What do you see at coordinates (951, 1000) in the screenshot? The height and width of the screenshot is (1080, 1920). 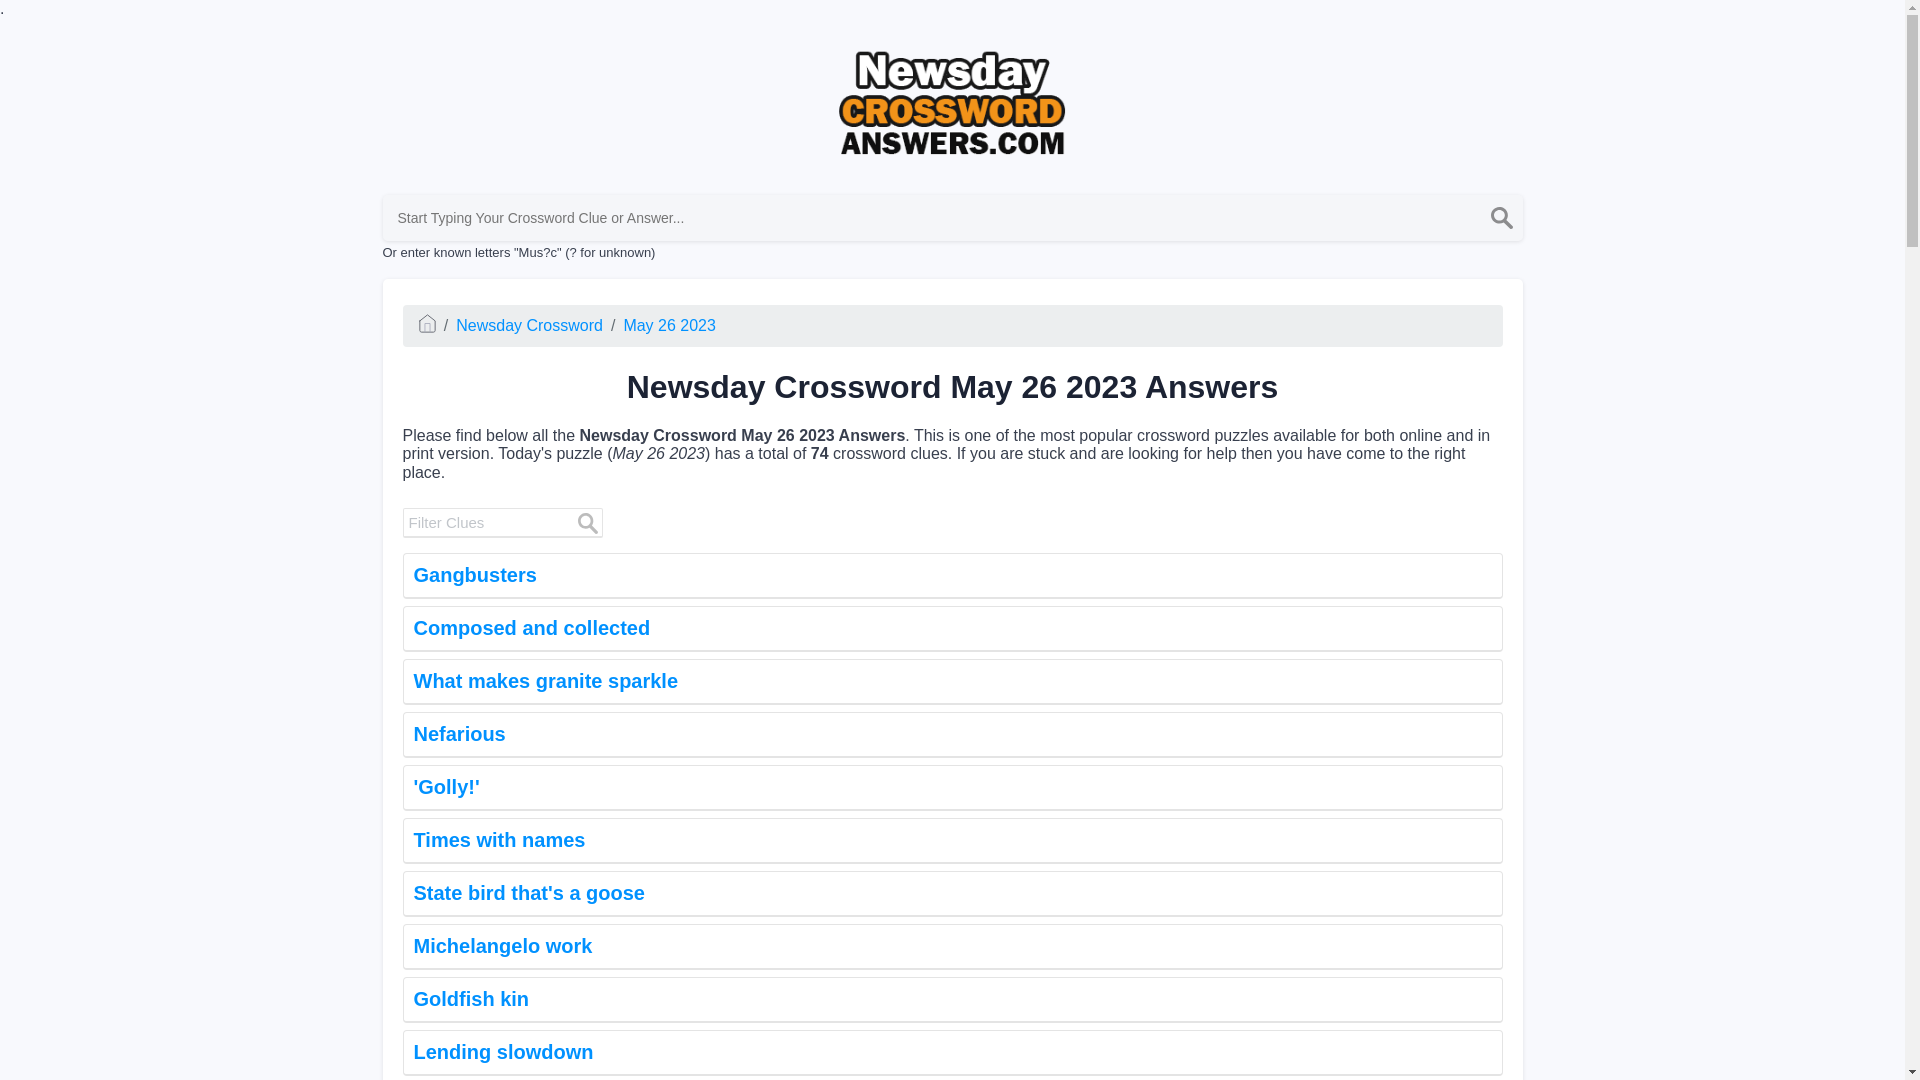 I see `Goldfish kin` at bounding box center [951, 1000].